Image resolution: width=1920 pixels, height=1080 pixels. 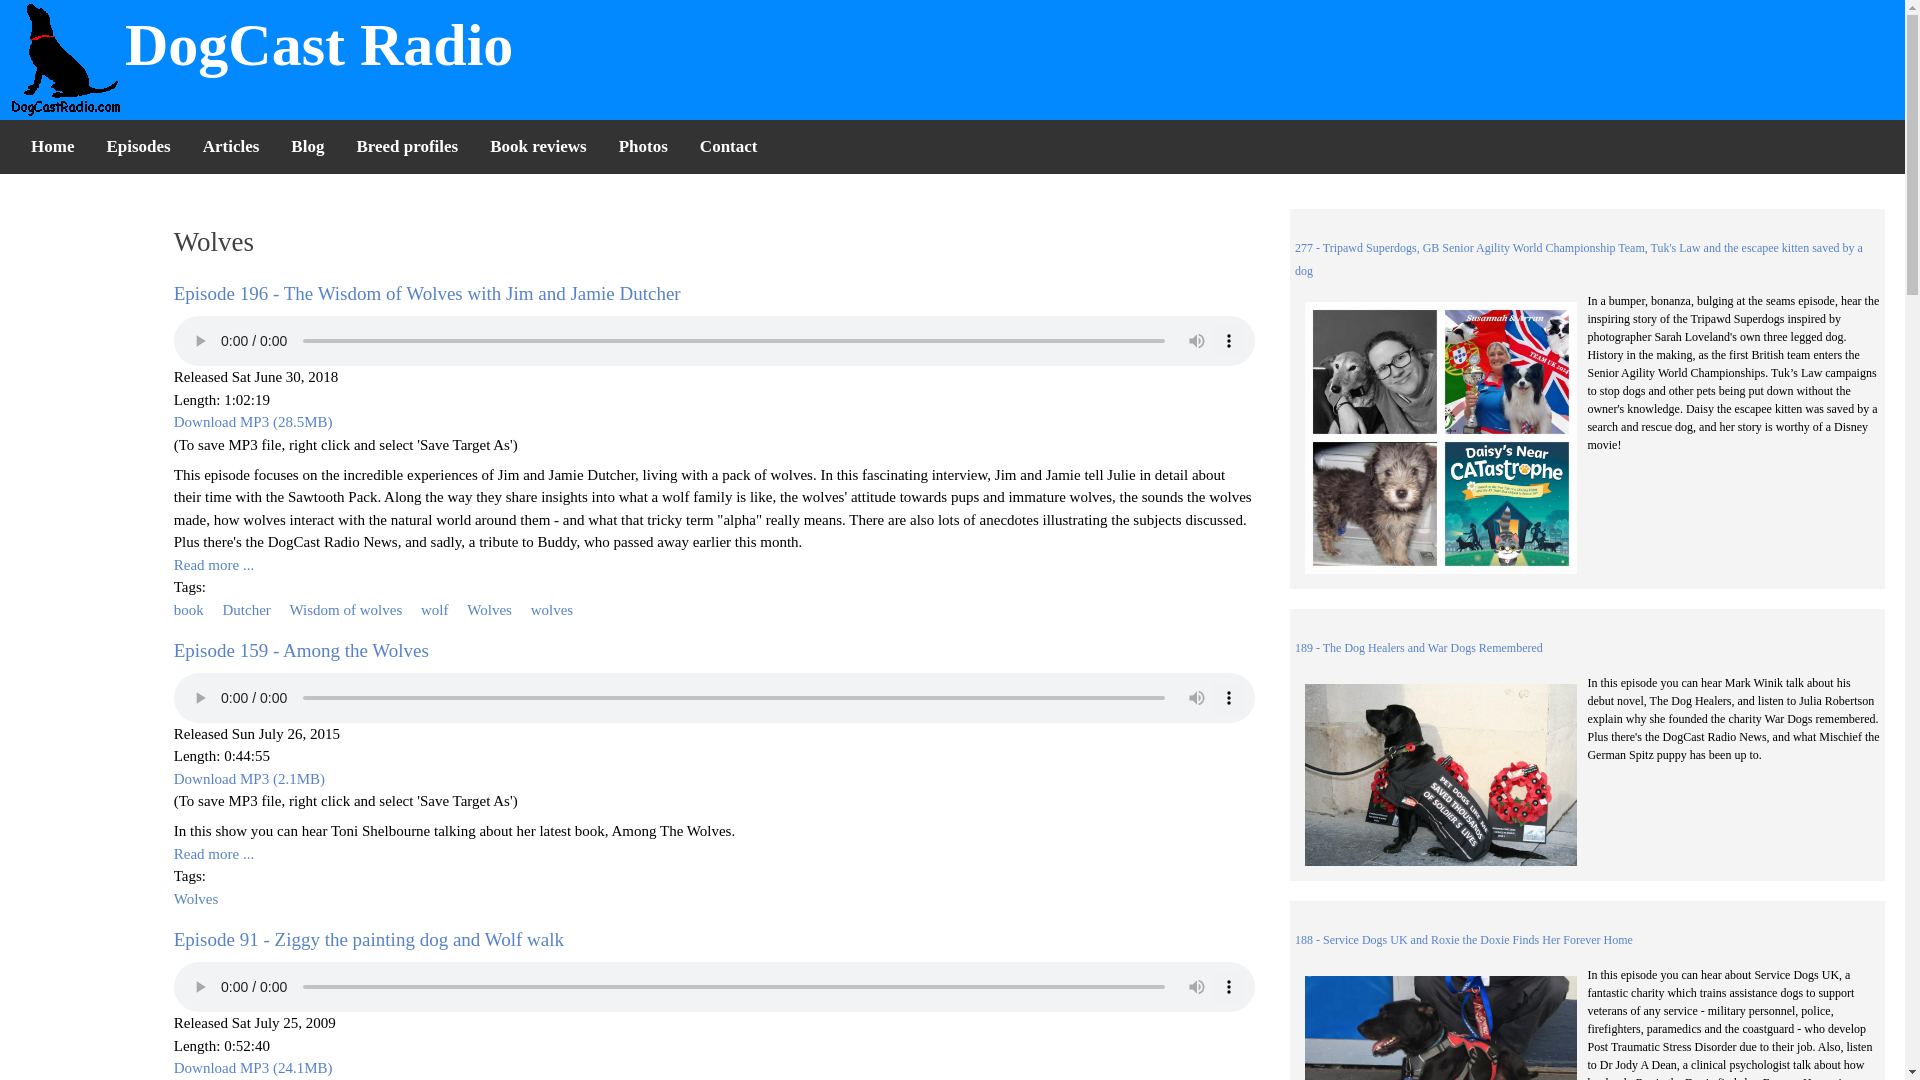 I want to click on Wolves, so click(x=196, y=899).